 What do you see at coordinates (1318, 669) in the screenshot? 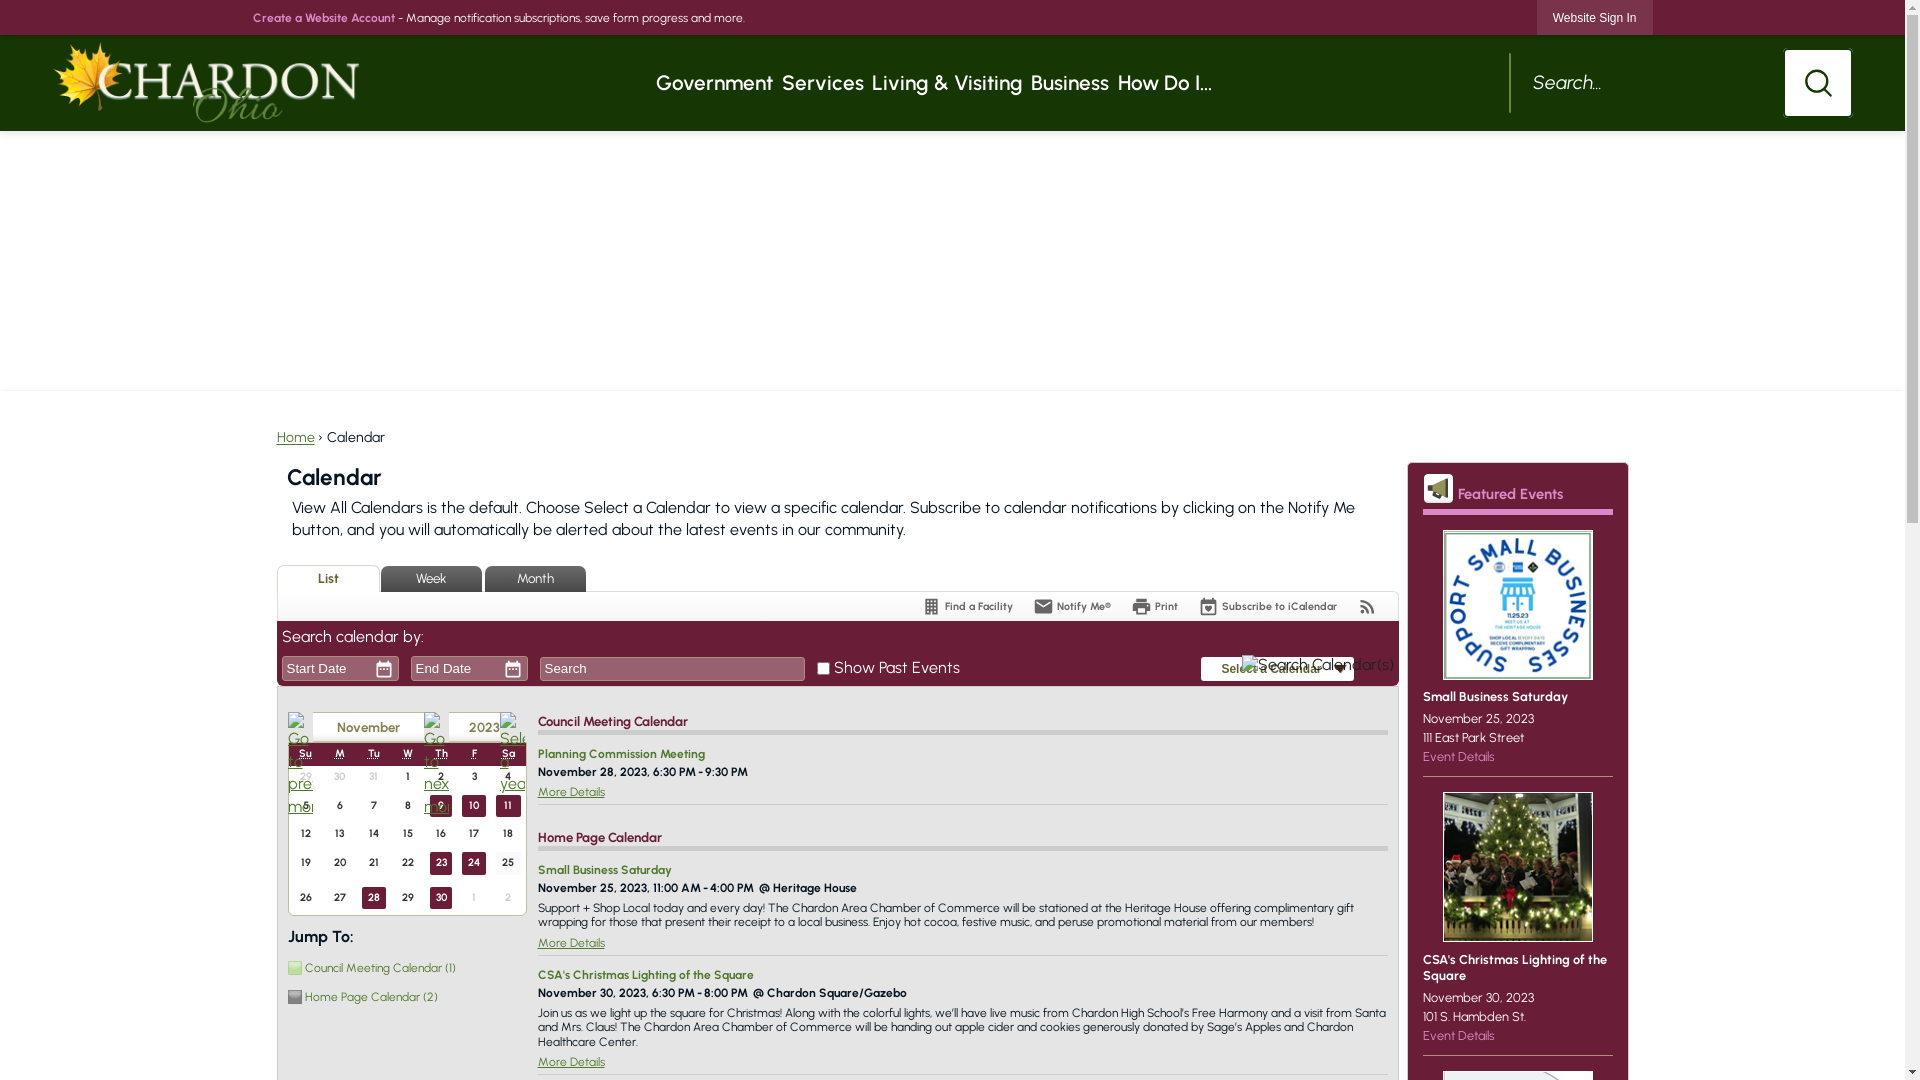
I see `Search Calendar(s)` at bounding box center [1318, 669].